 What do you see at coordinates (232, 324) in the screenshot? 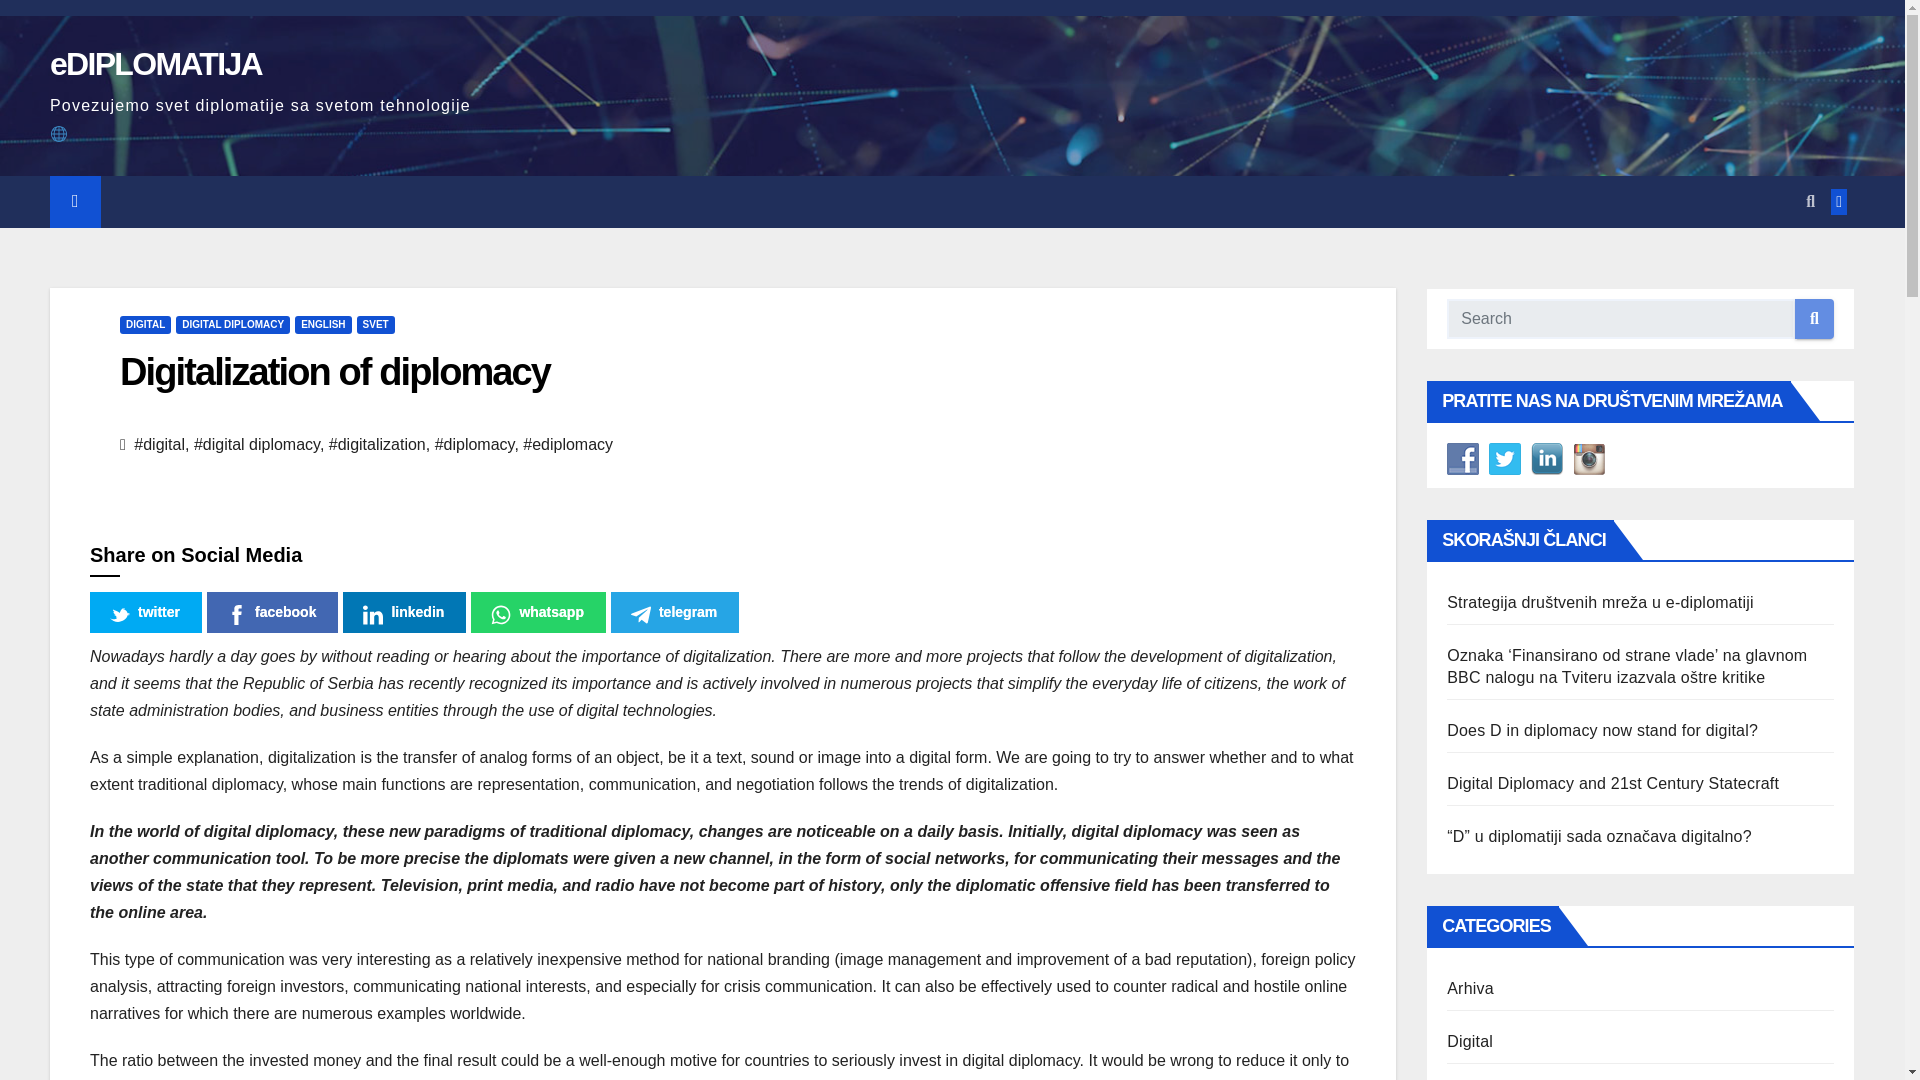
I see `DIGITAL DIPLOMACY` at bounding box center [232, 324].